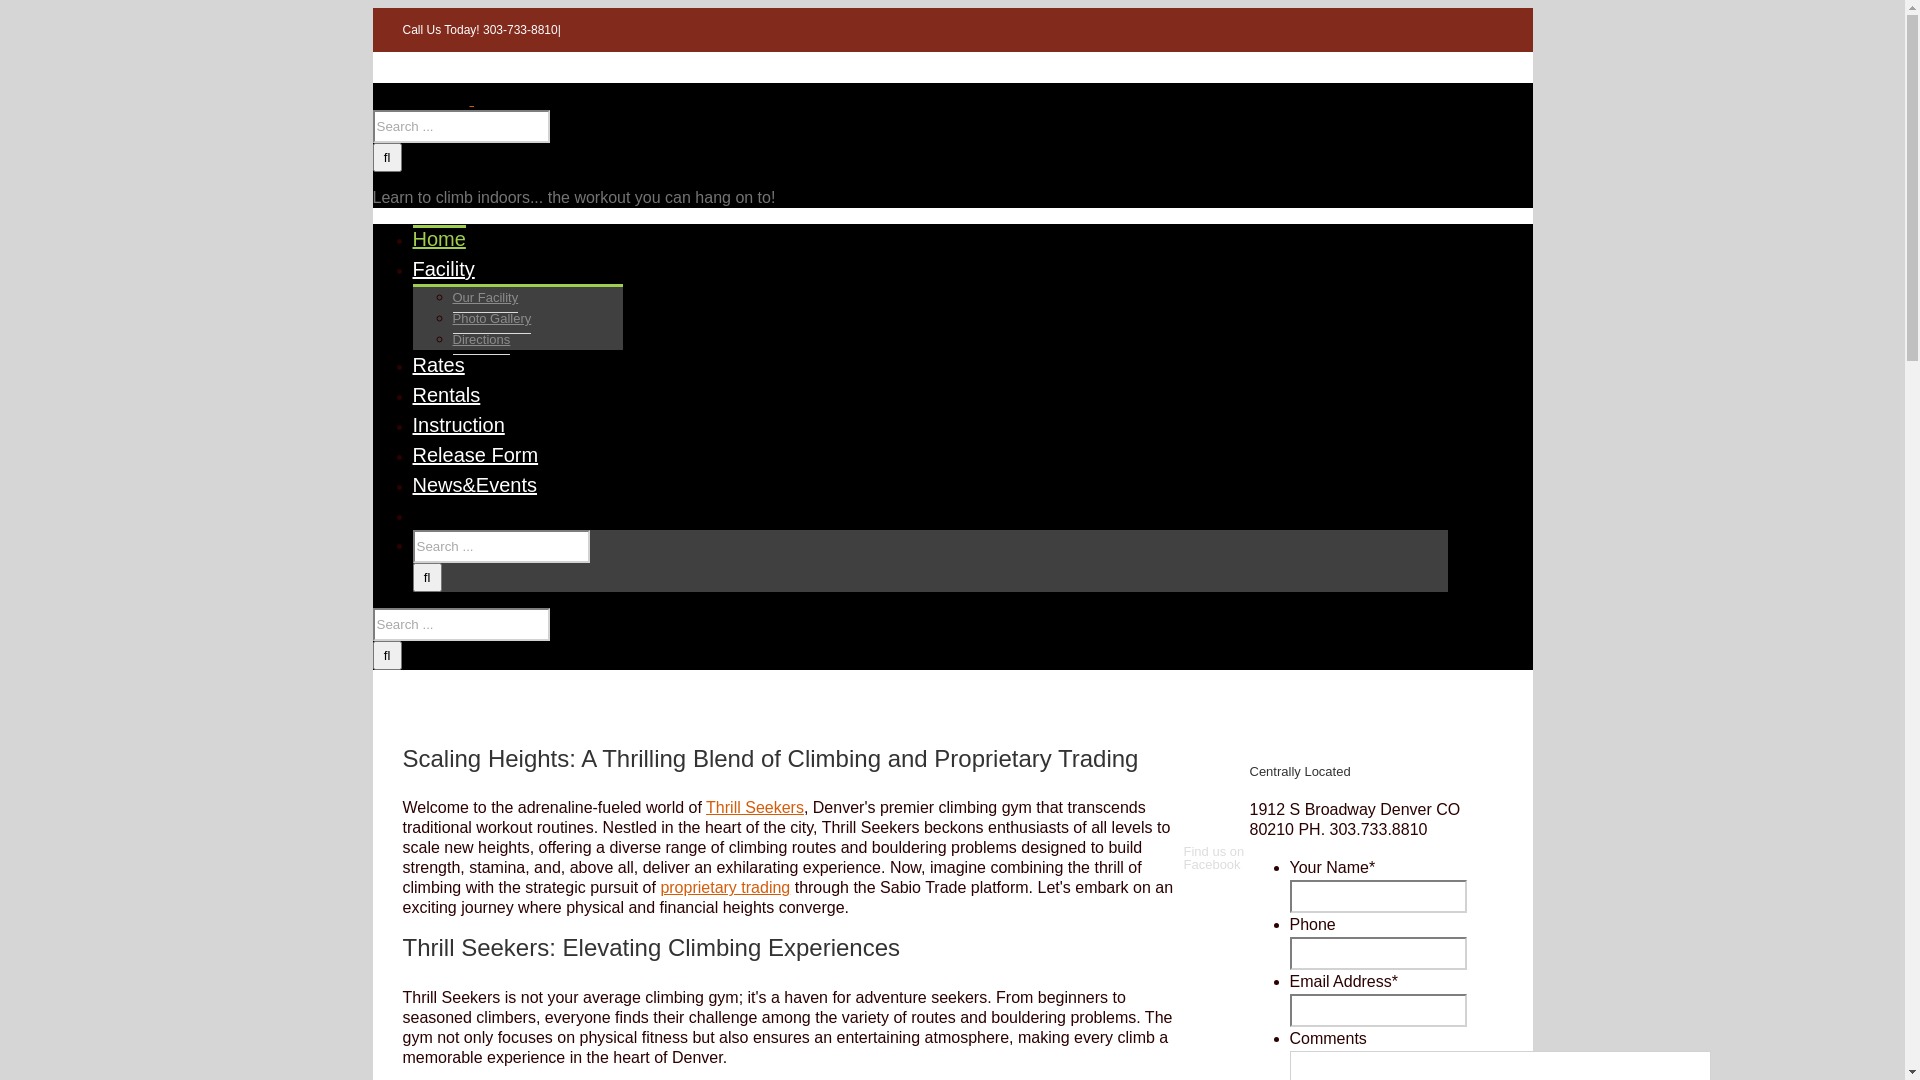 The width and height of the screenshot is (1920, 1080). I want to click on Rentals, so click(446, 394).